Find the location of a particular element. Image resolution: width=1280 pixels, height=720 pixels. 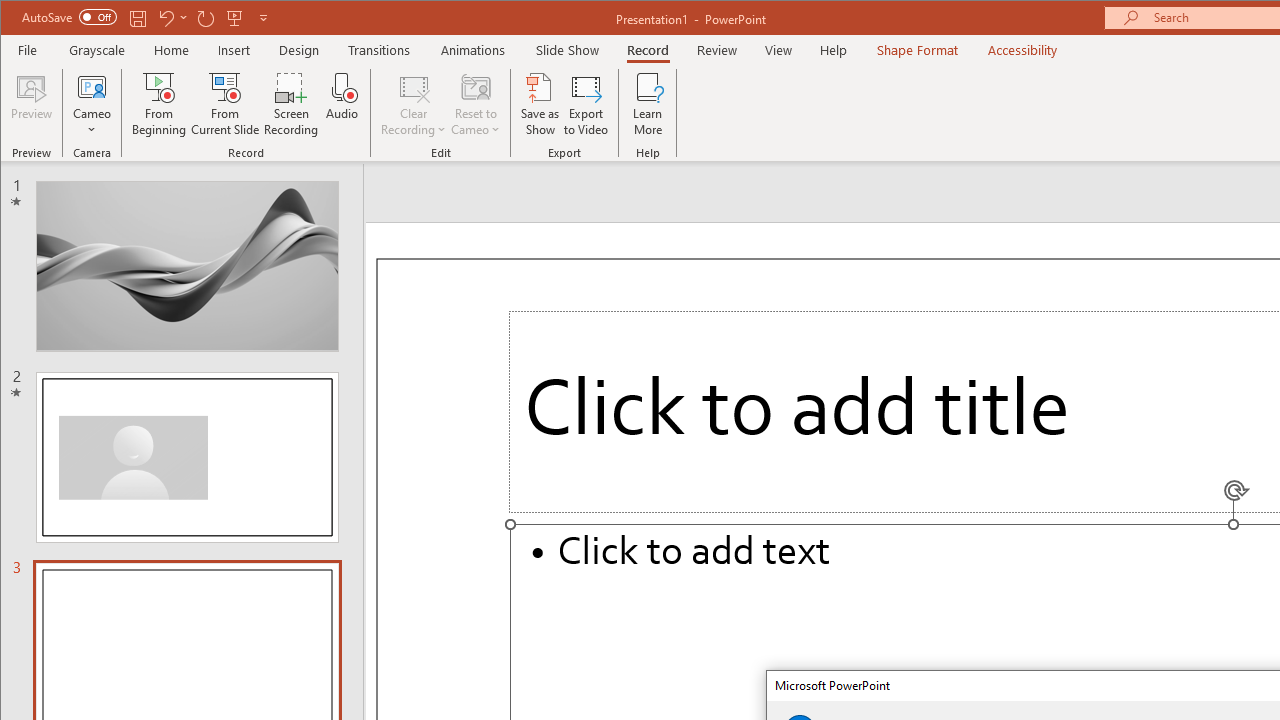

Screen Recording is located at coordinates (292, 104).